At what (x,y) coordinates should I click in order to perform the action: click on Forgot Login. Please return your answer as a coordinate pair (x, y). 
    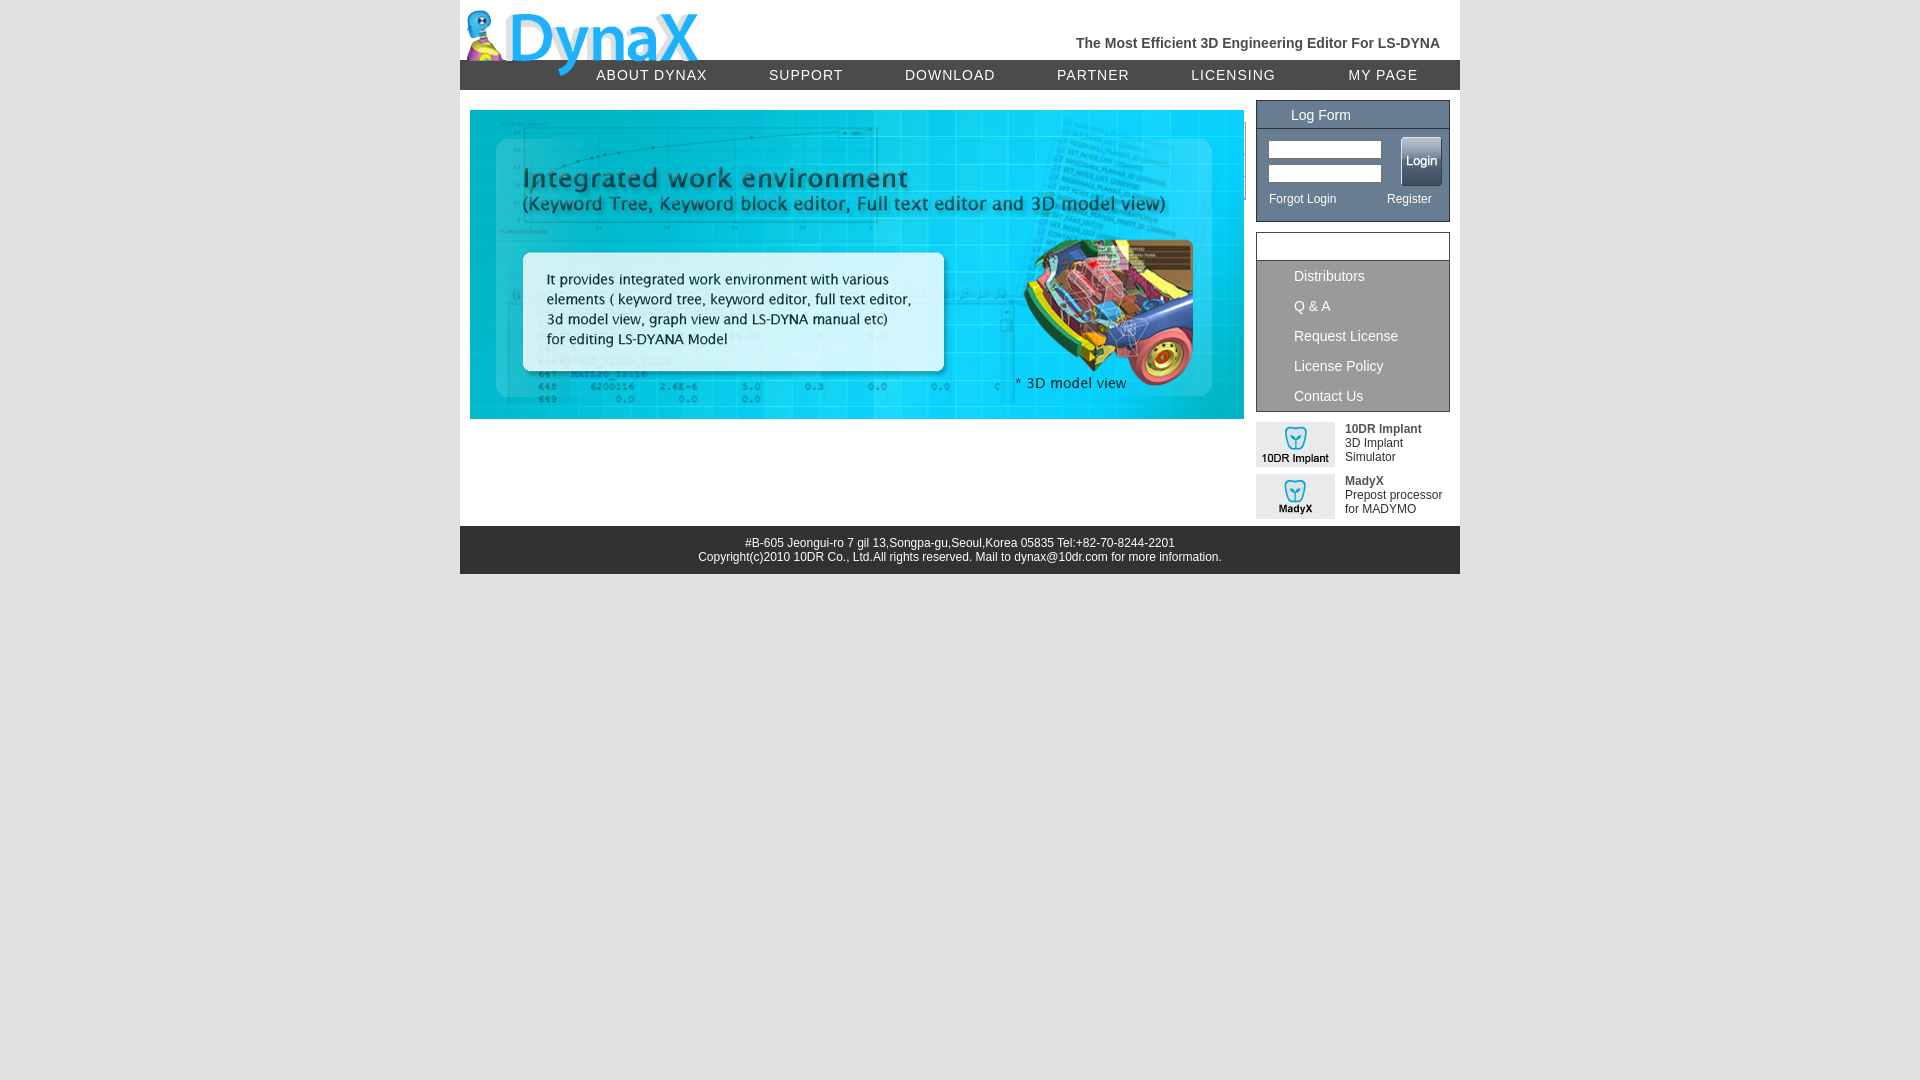
    Looking at the image, I should click on (1302, 202).